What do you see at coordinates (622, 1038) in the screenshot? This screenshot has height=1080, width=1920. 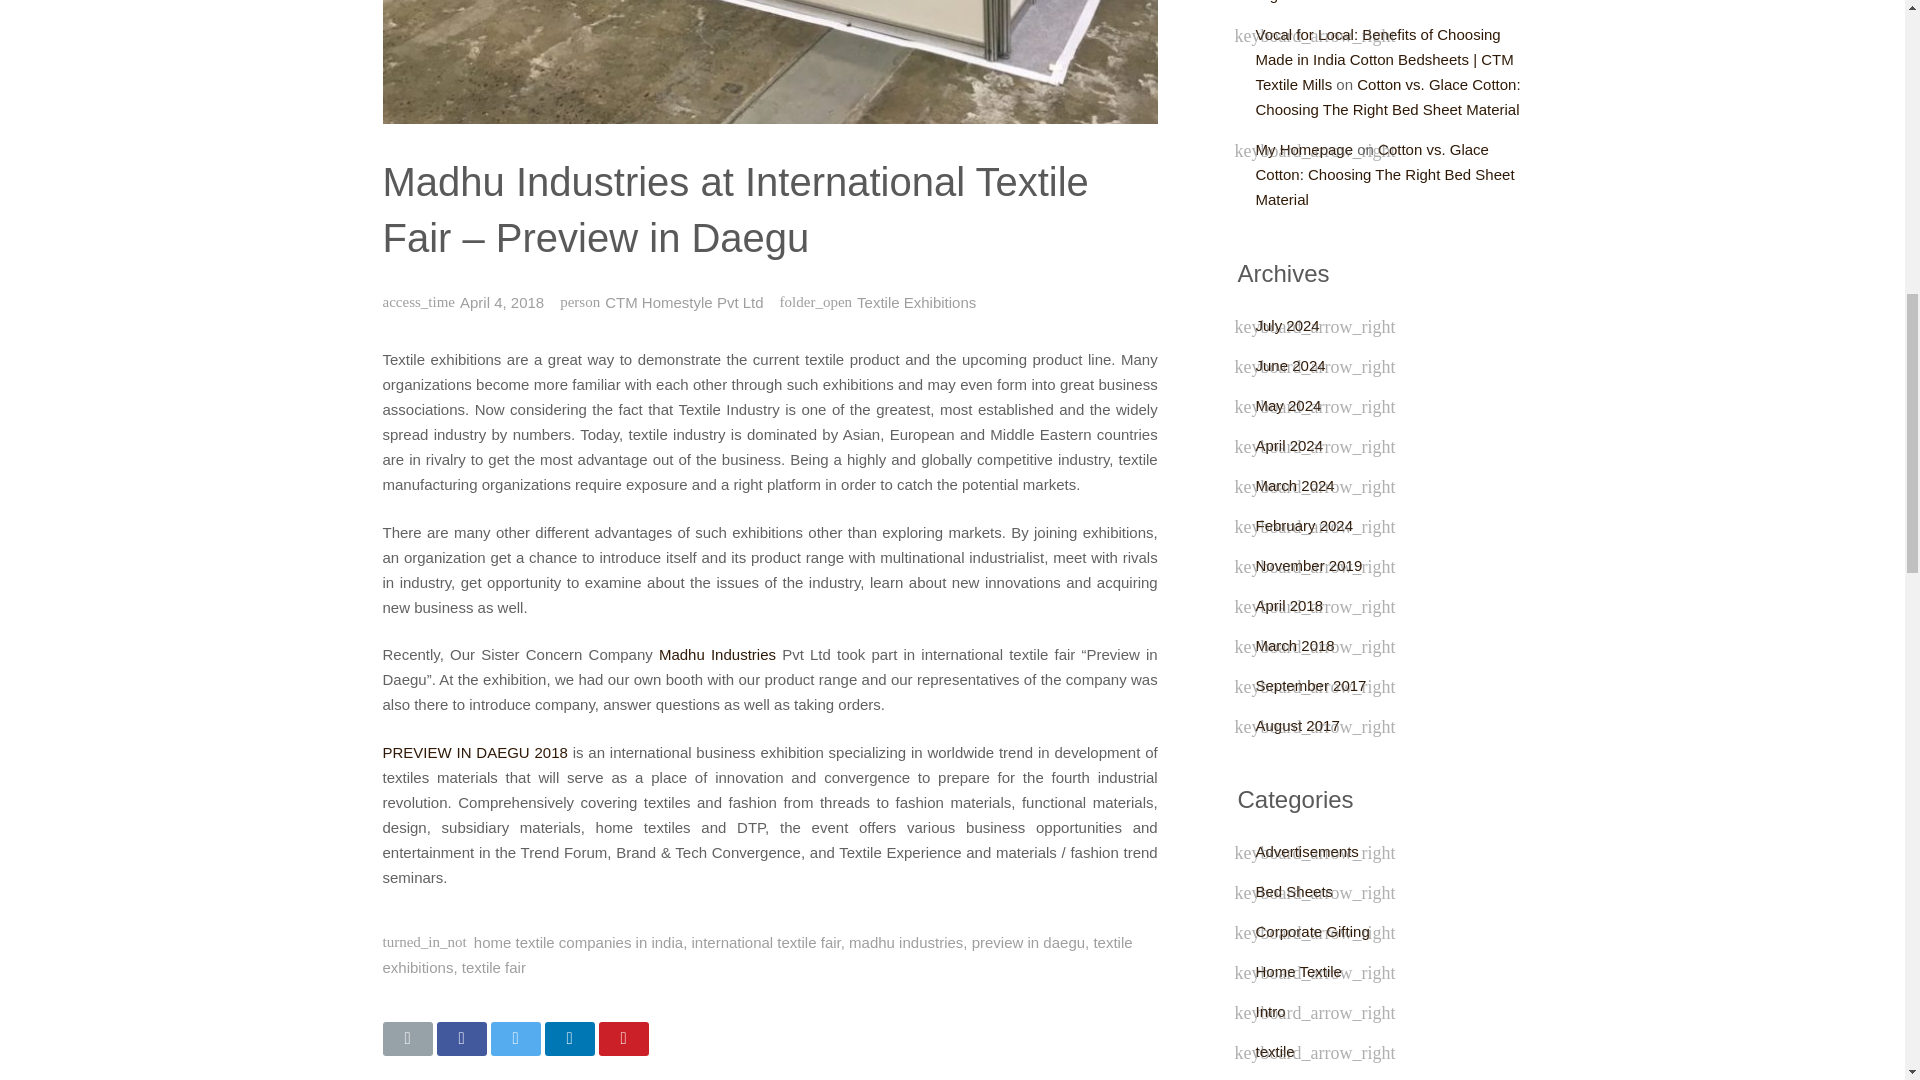 I see `Pin this` at bounding box center [622, 1038].